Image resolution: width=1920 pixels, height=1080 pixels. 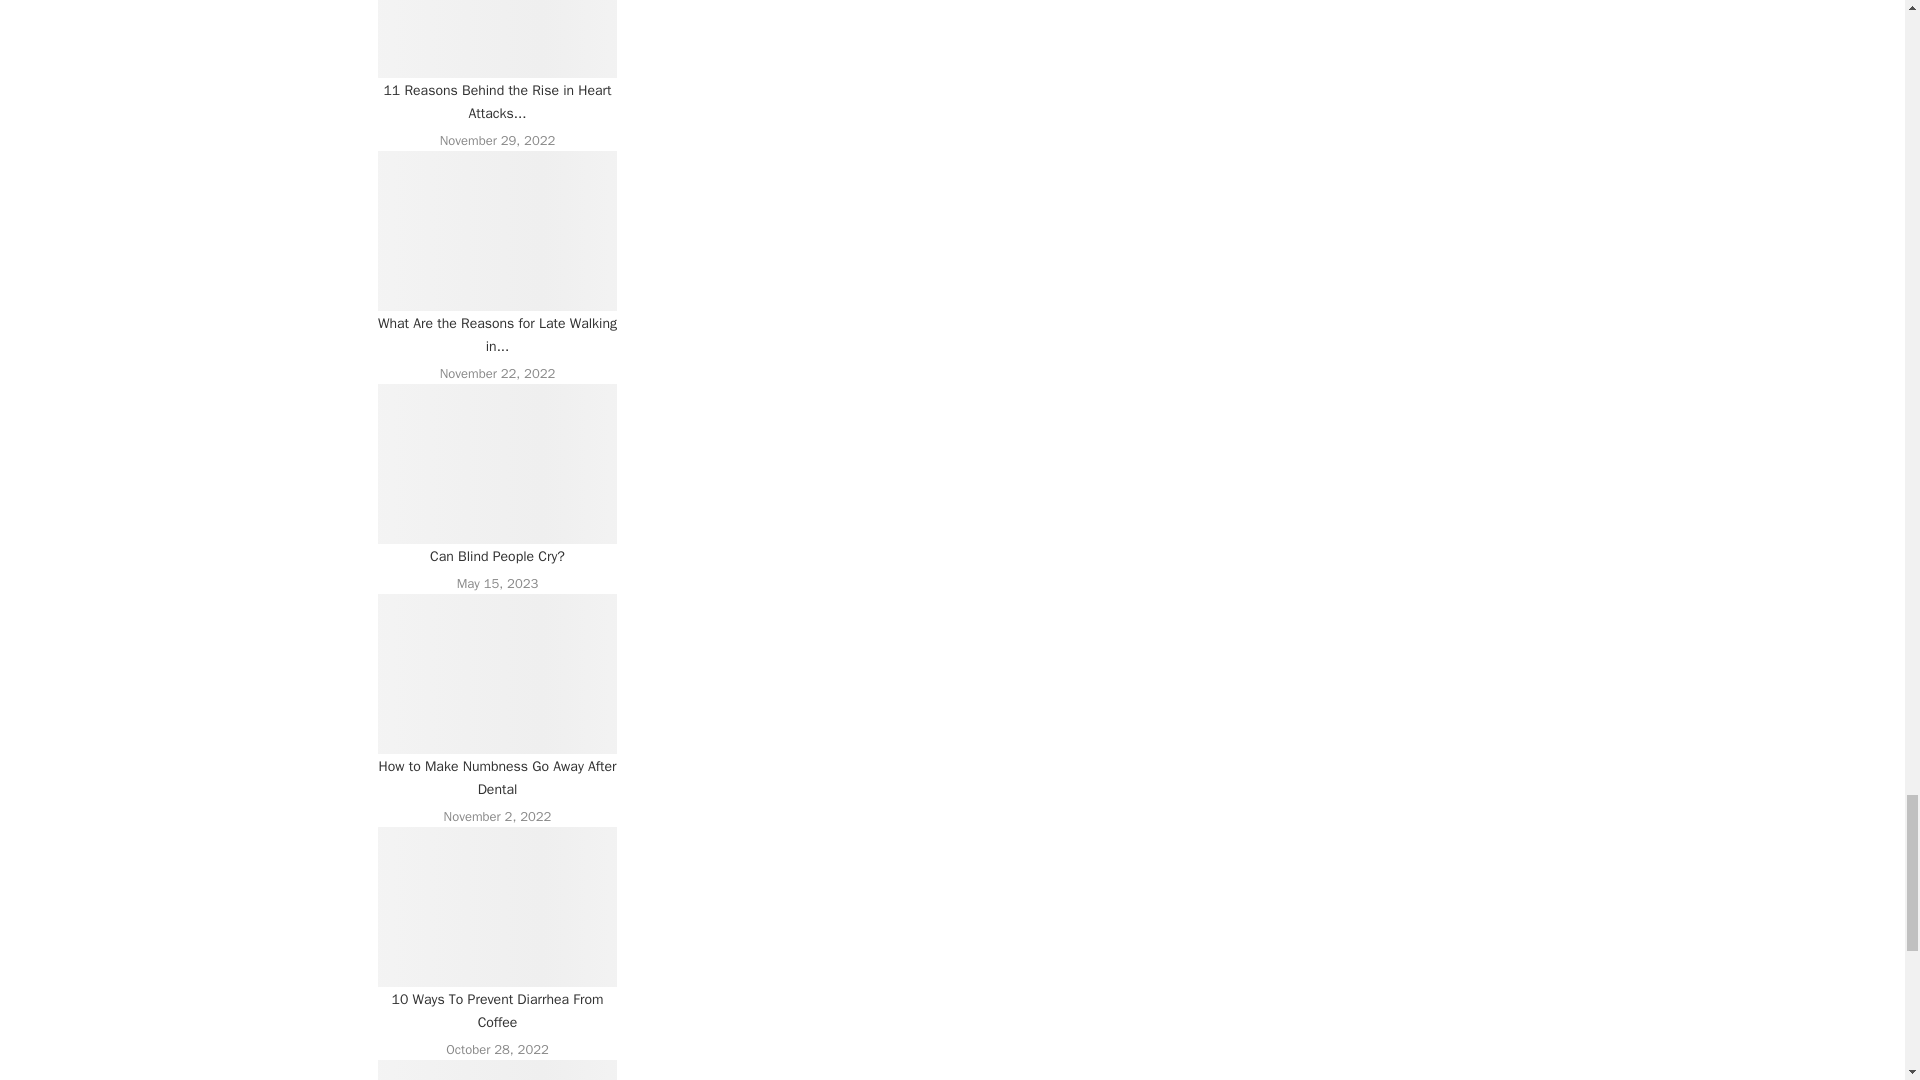 What do you see at coordinates (498, 464) in the screenshot?
I see `Can Blind People Cry?` at bounding box center [498, 464].